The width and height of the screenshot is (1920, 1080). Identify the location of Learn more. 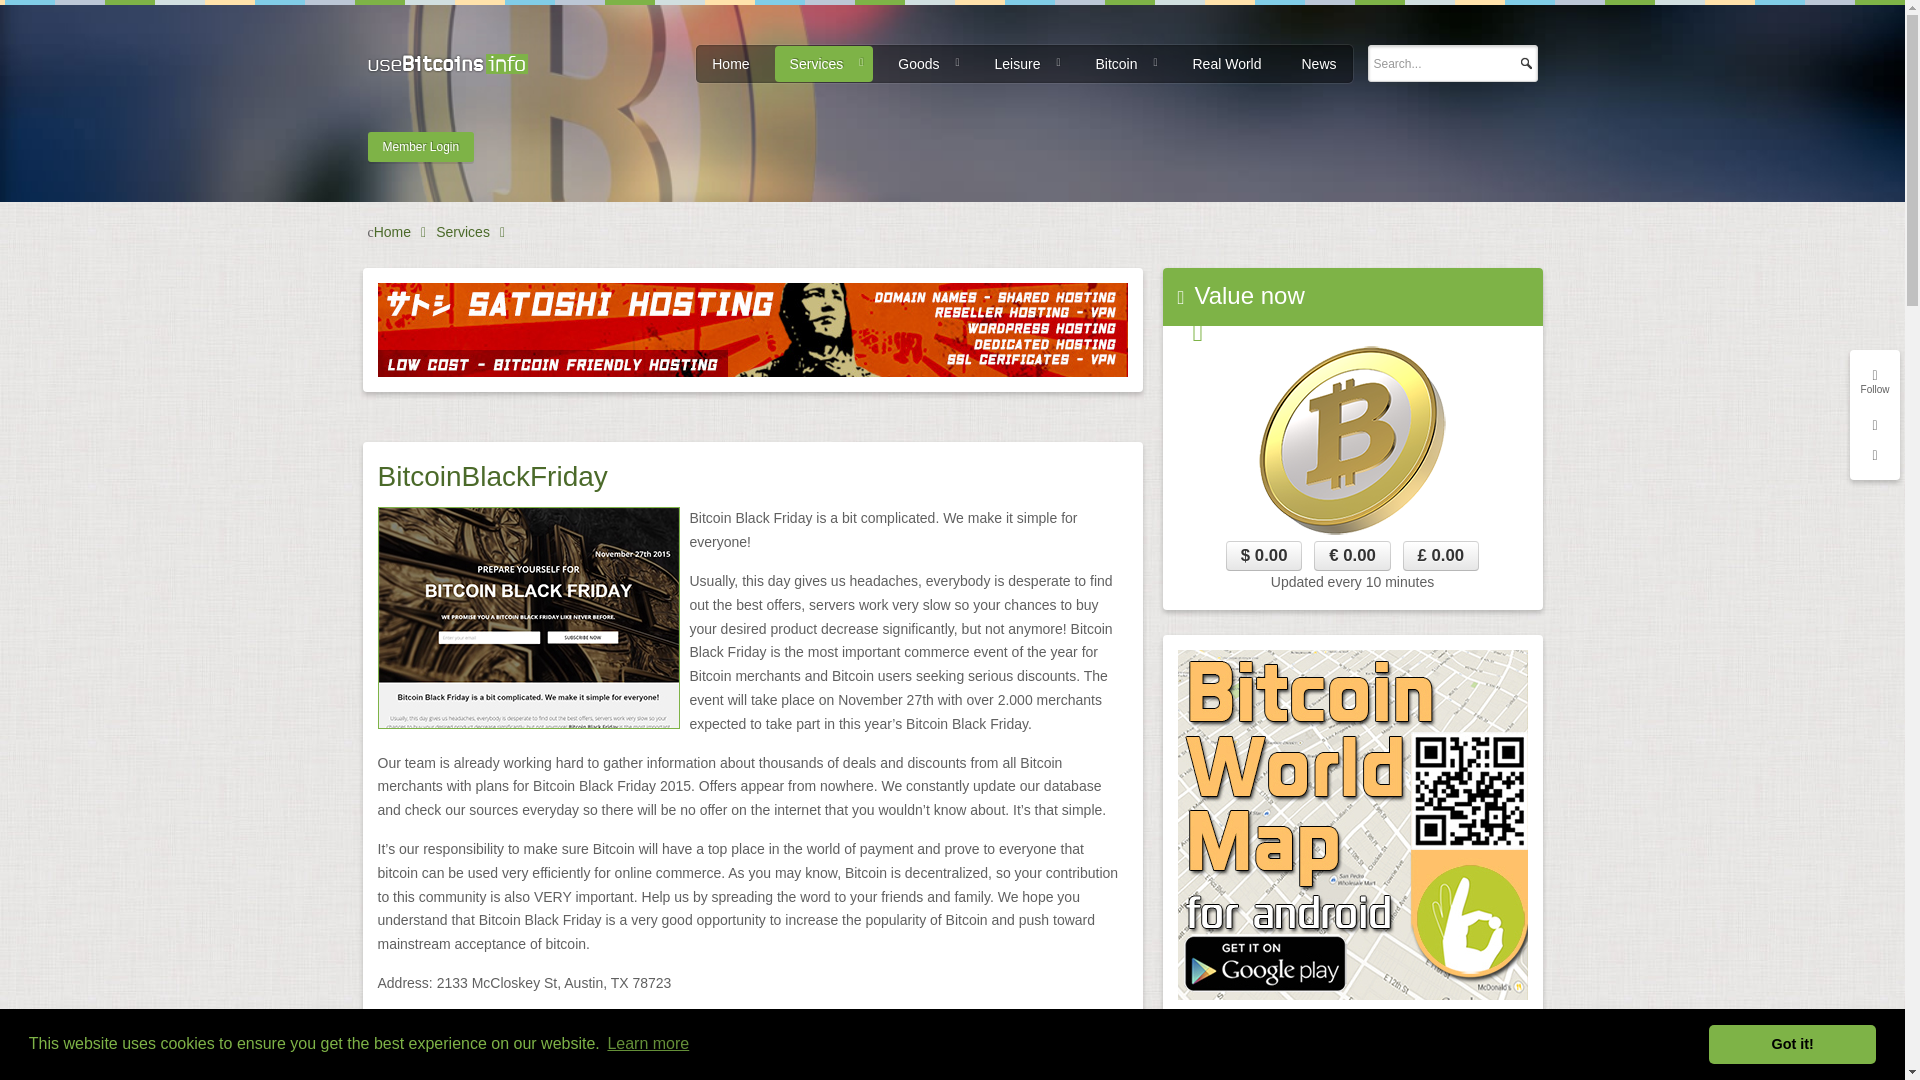
(648, 1044).